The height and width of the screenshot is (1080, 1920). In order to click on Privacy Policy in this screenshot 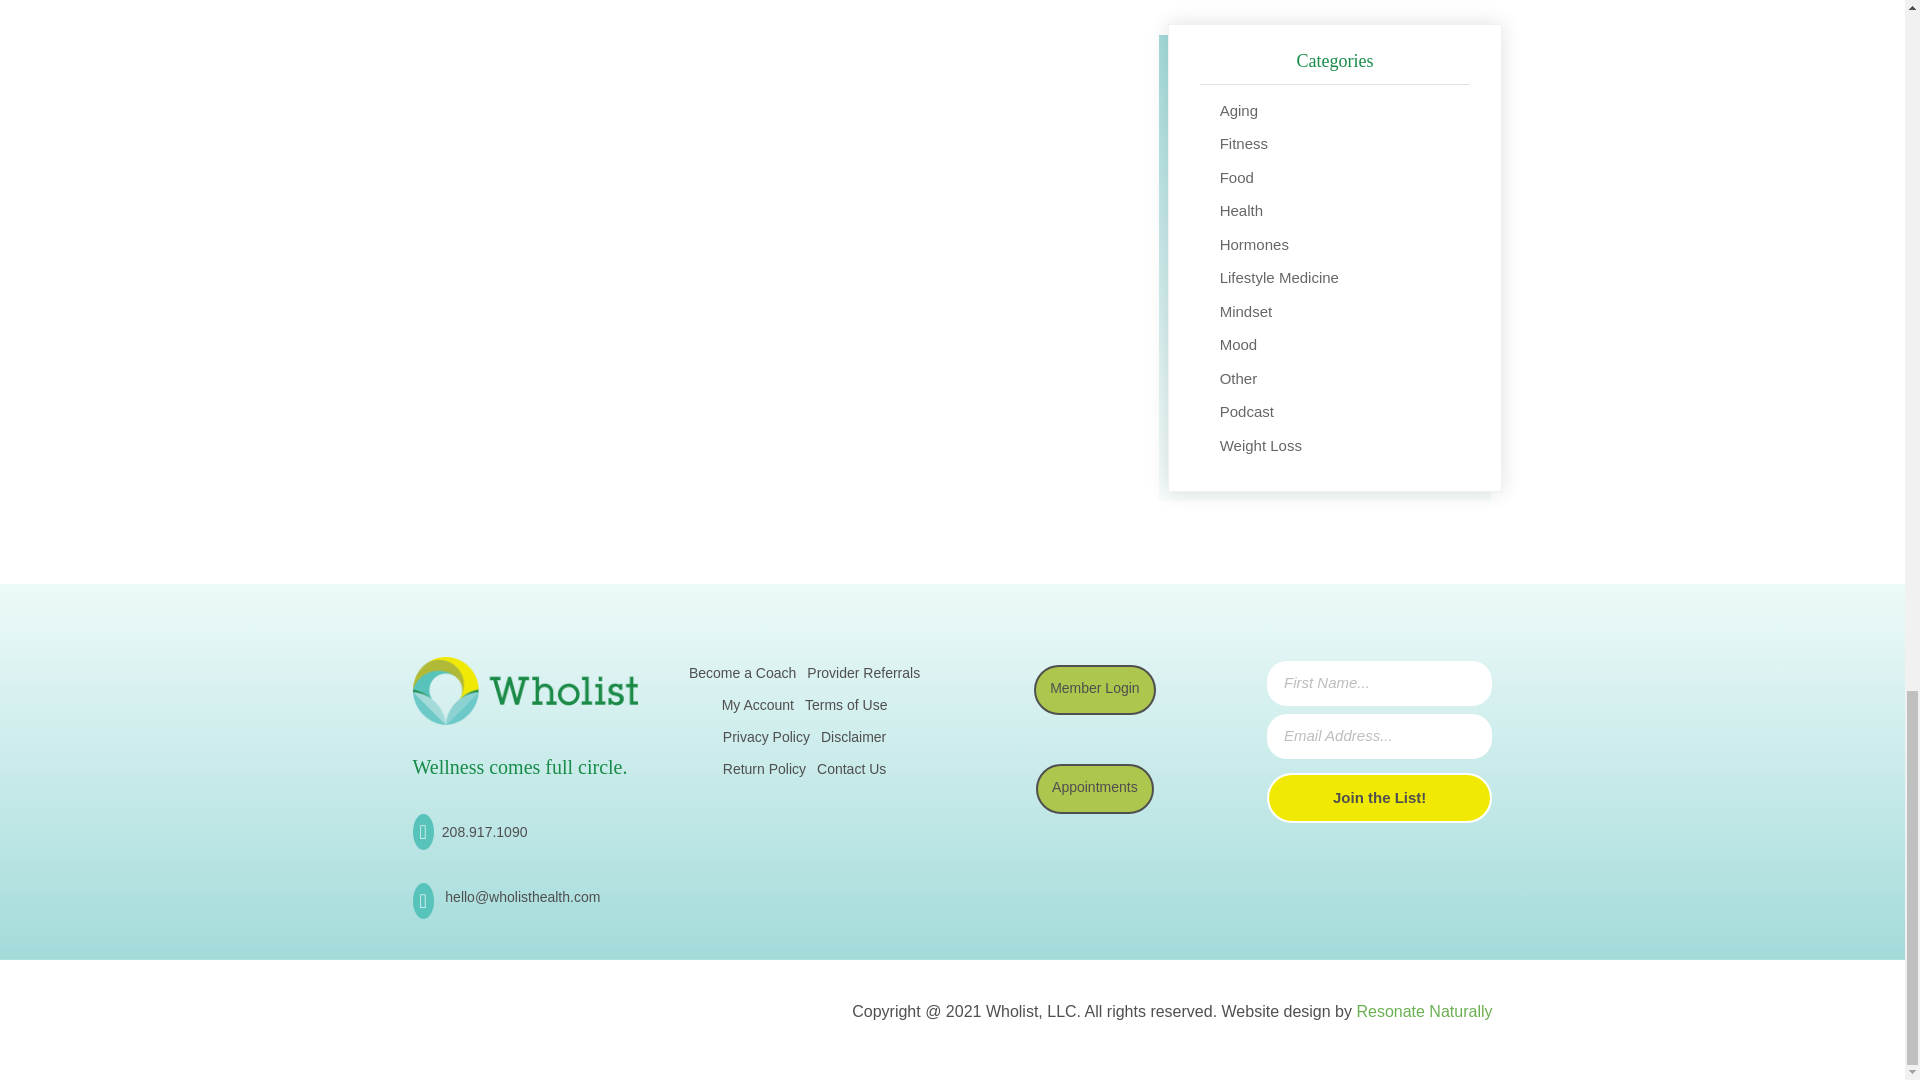, I will do `click(766, 740)`.